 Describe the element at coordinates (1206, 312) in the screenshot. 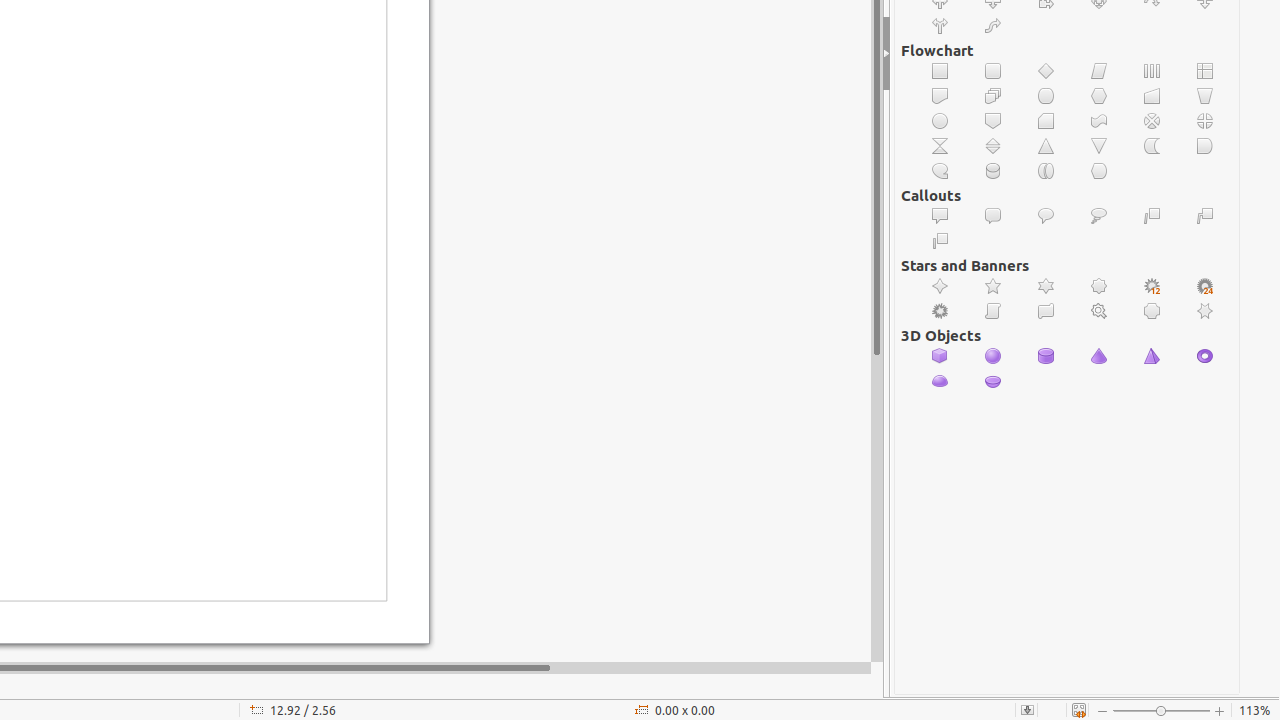

I see `6-Point Star, Concave` at that location.